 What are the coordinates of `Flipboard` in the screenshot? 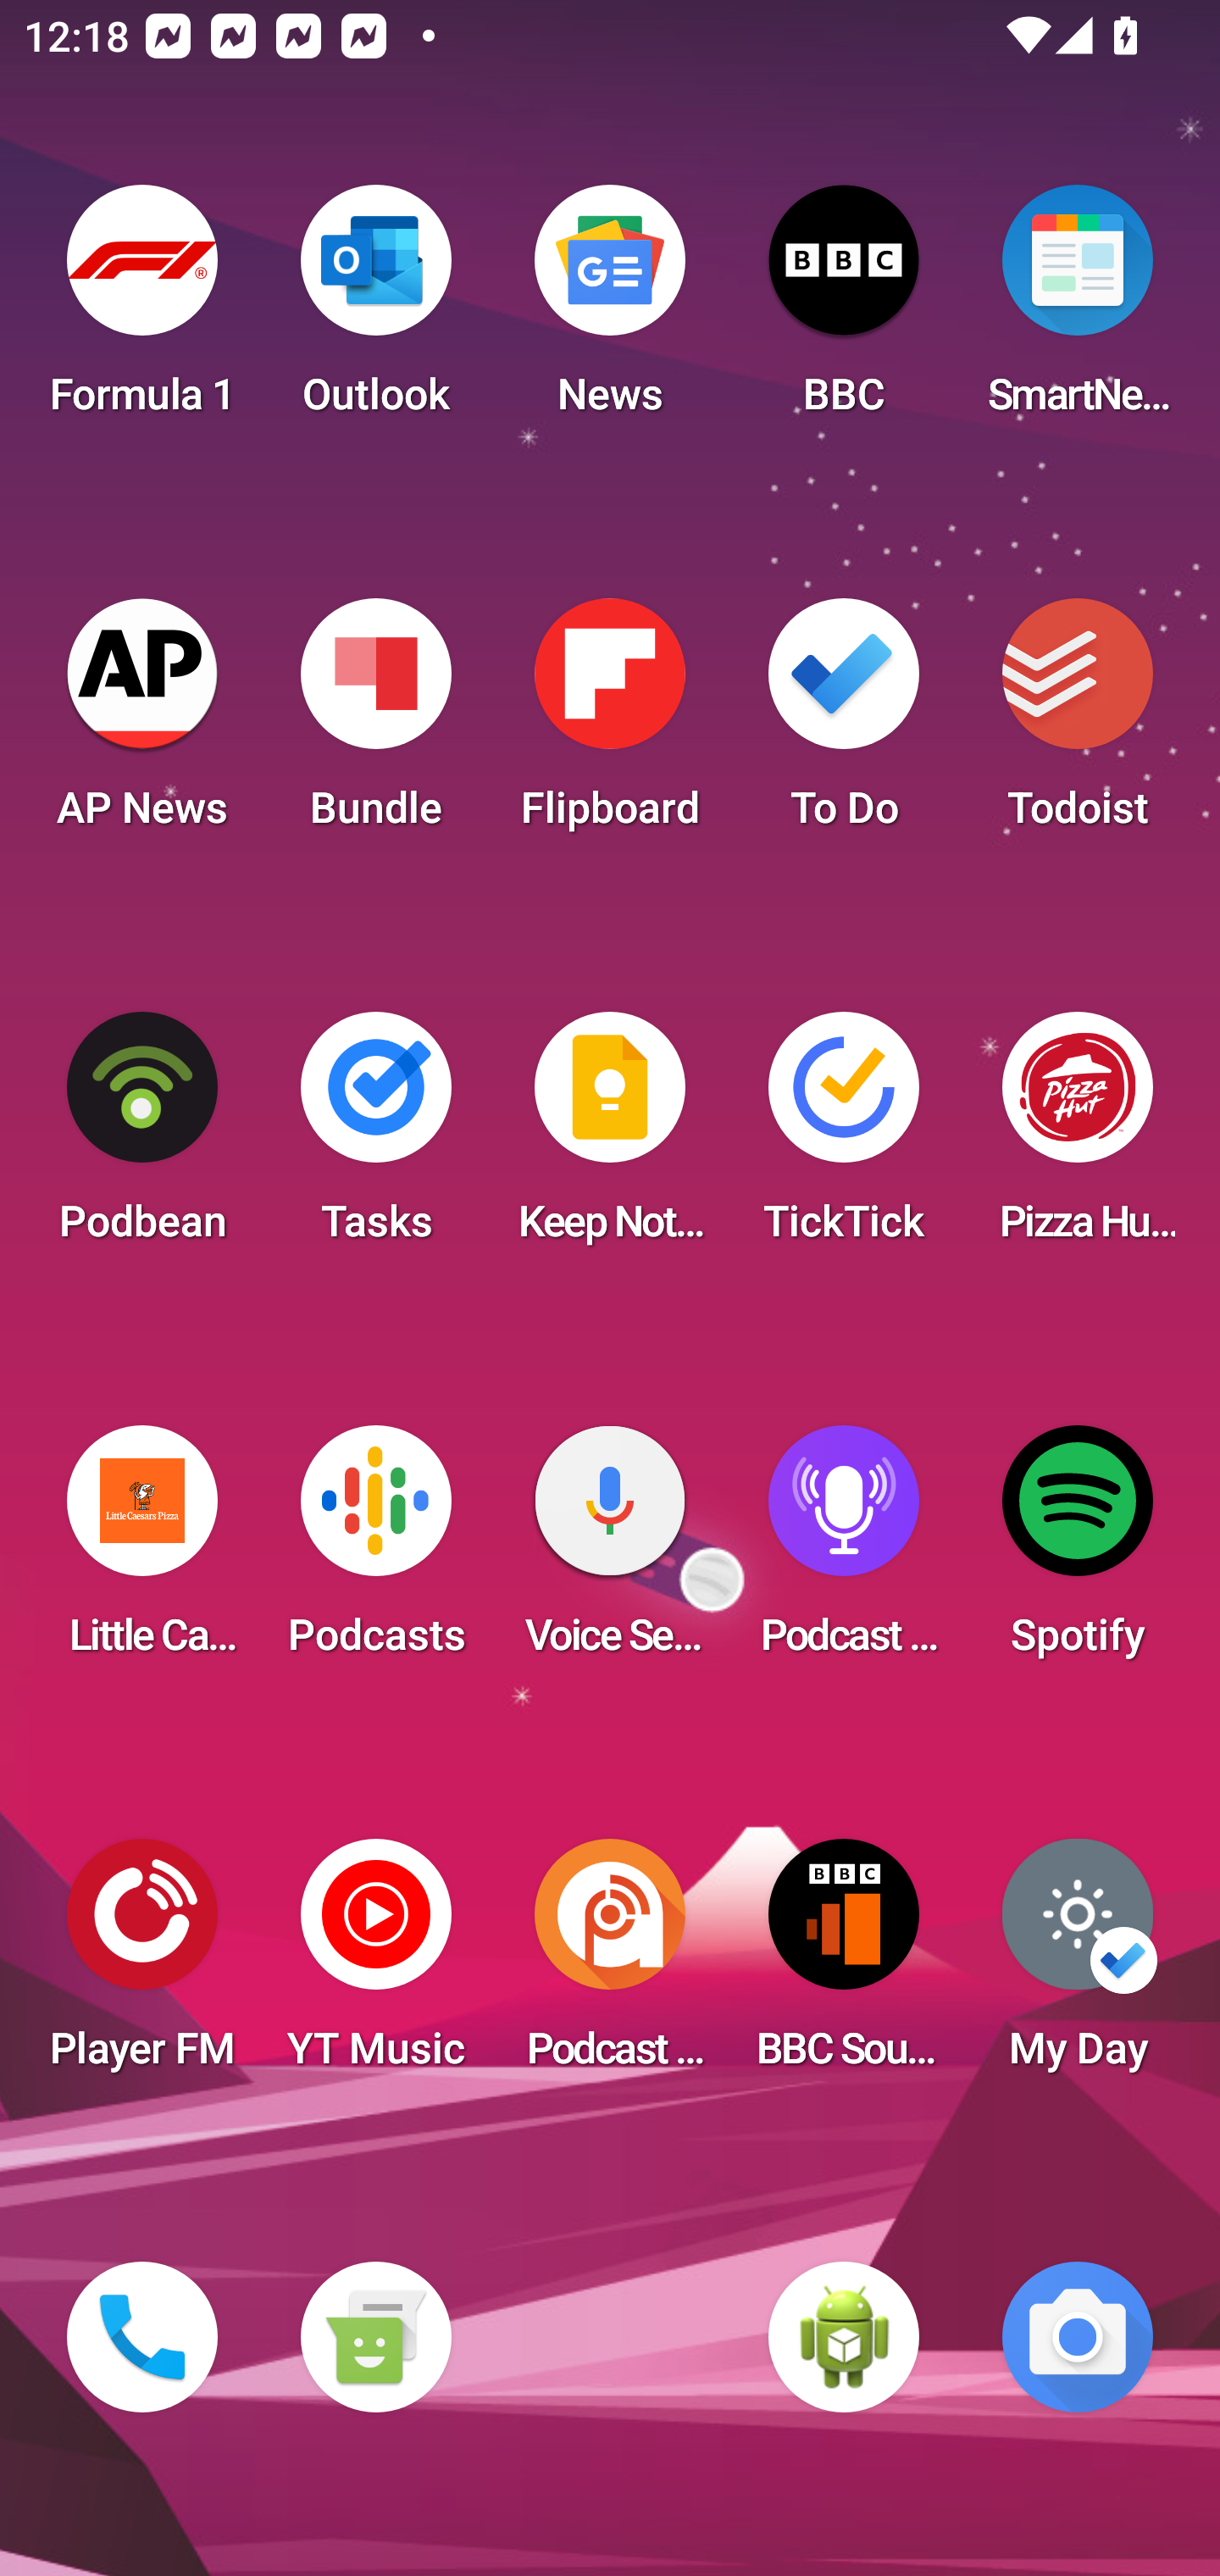 It's located at (610, 724).